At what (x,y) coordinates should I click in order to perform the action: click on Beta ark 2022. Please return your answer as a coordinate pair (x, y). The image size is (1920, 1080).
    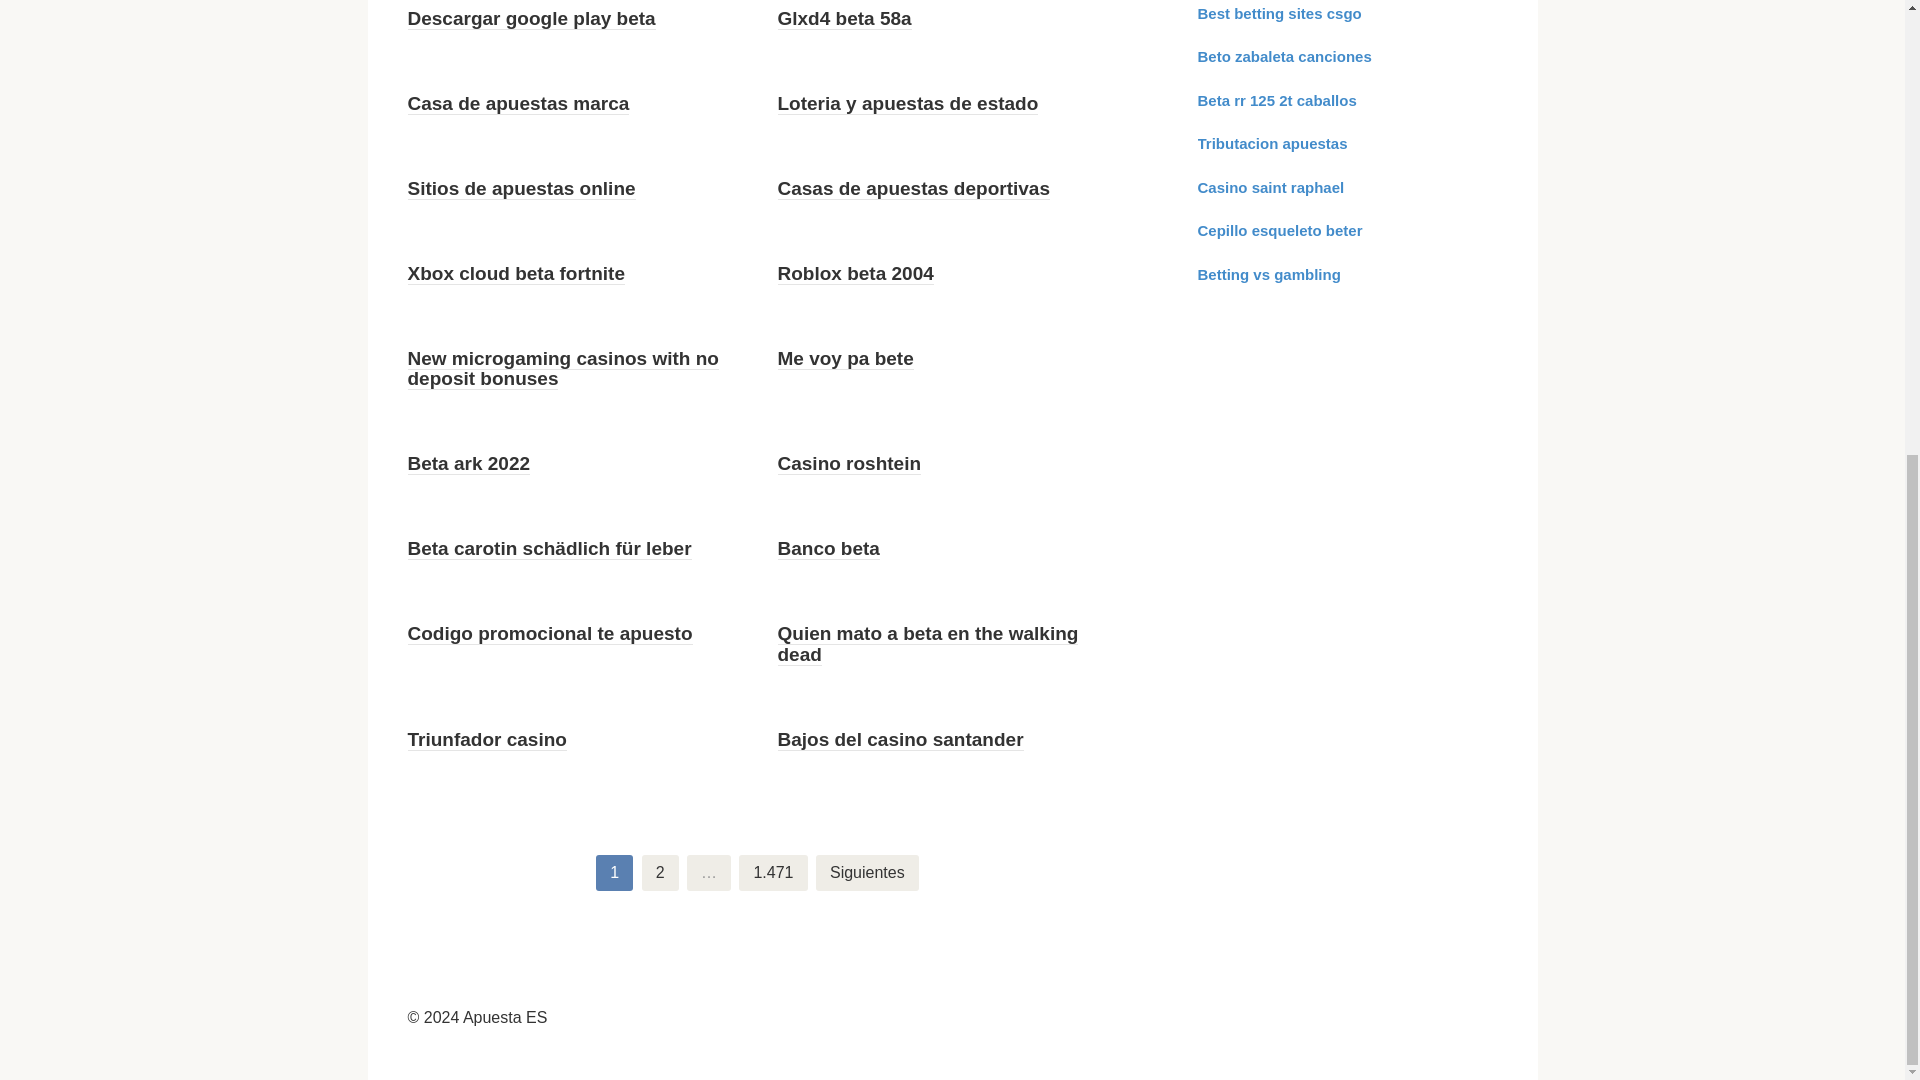
    Looking at the image, I should click on (469, 464).